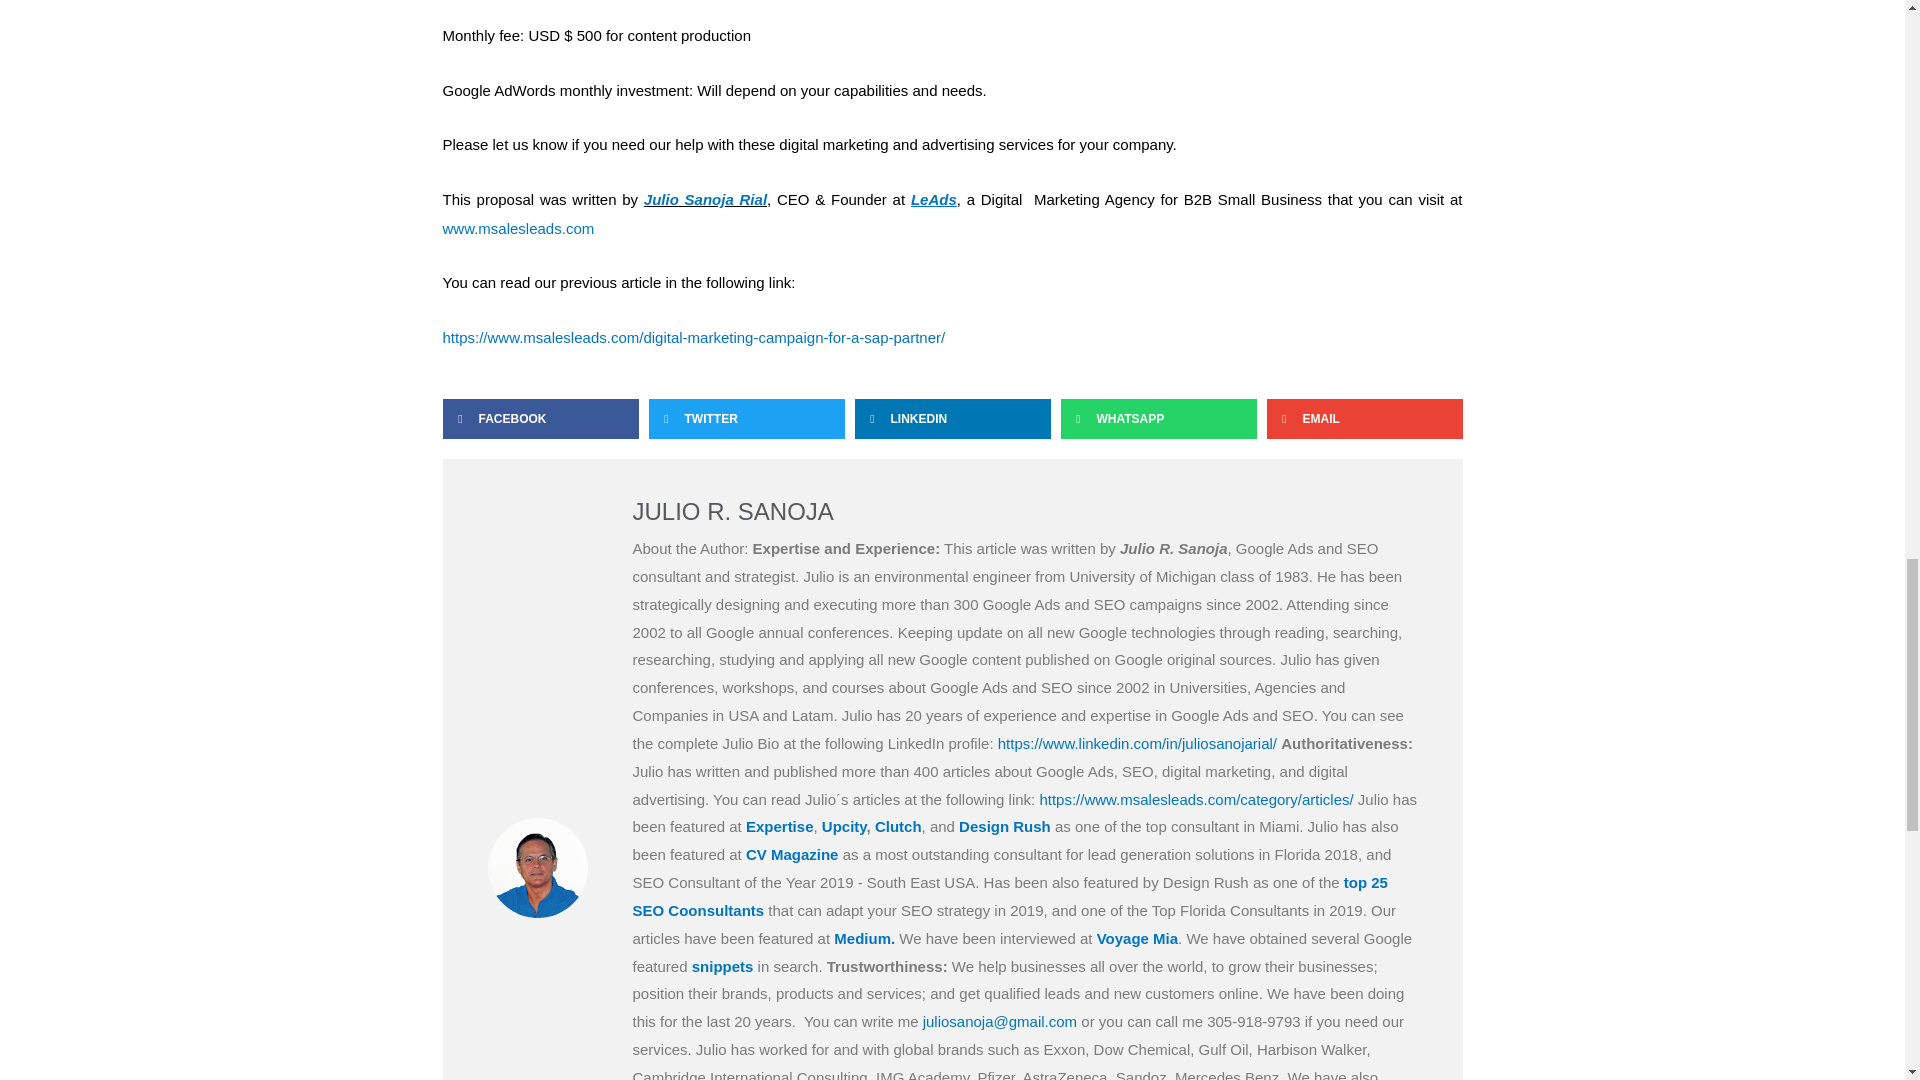  I want to click on top 25 SEO Coonsultants, so click(1008, 896).